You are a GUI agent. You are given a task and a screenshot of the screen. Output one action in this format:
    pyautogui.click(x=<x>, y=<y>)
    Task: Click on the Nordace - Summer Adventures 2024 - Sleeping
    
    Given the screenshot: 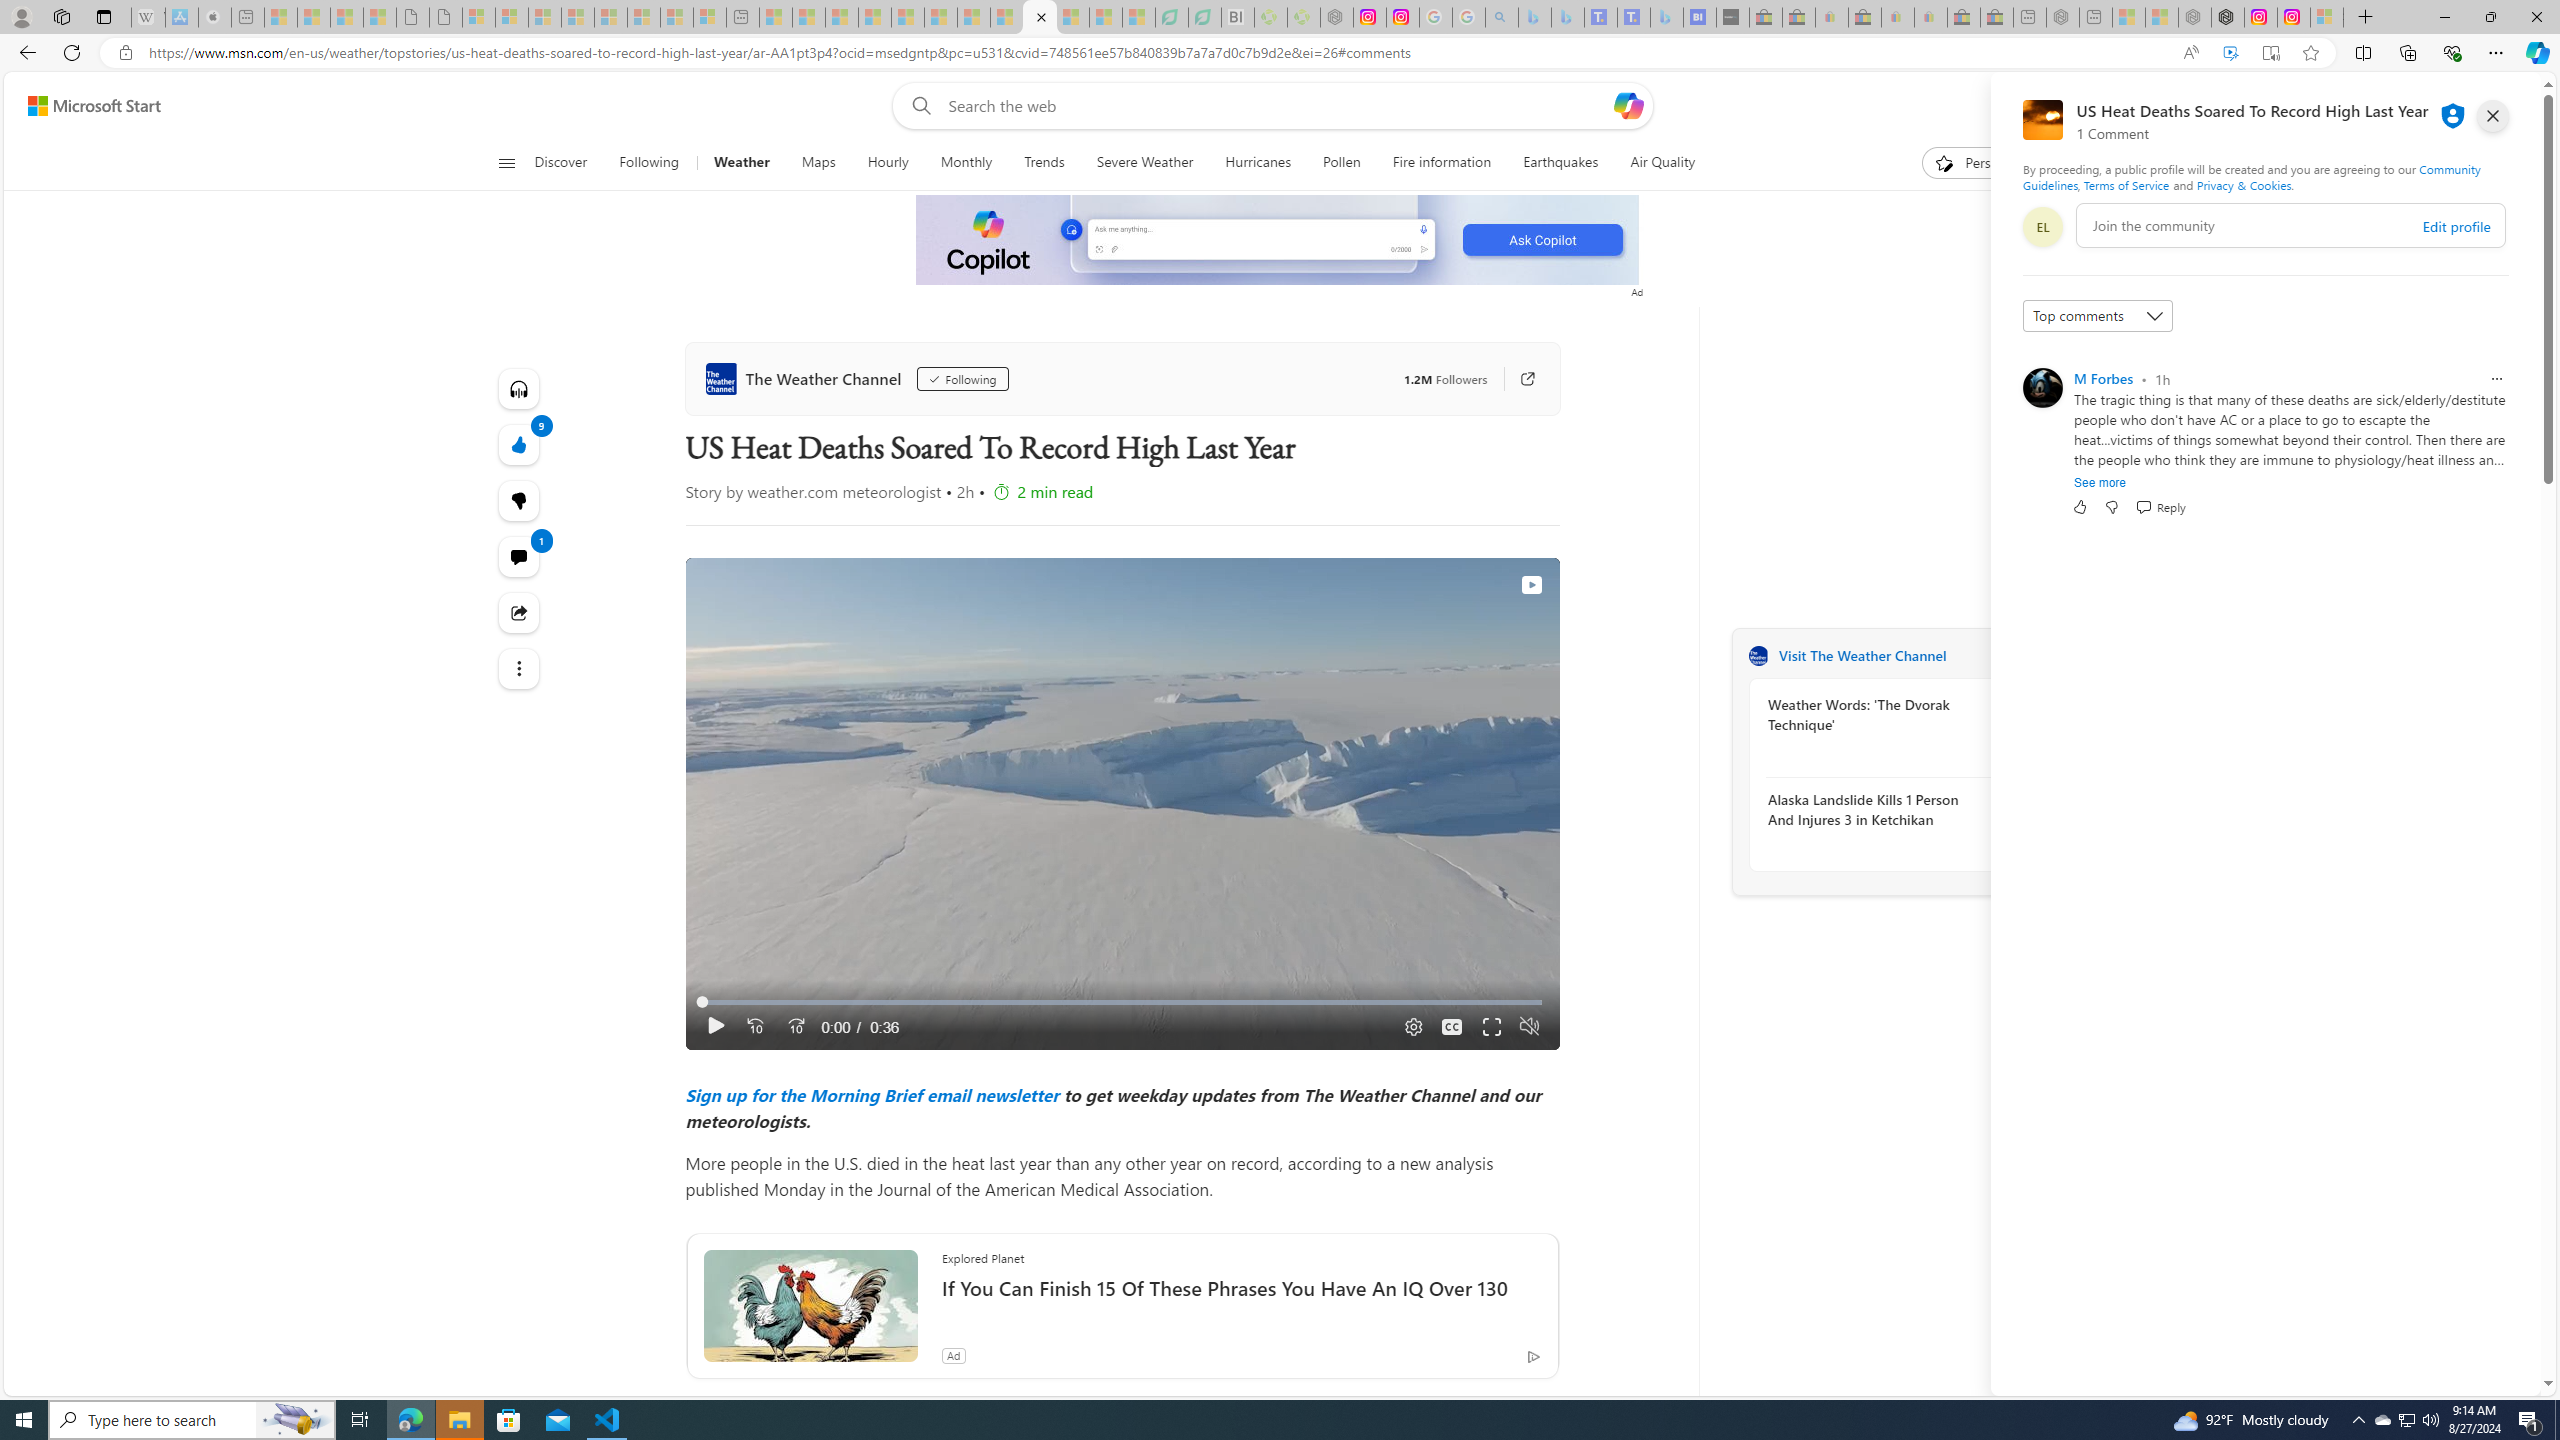 What is the action you would take?
    pyautogui.click(x=2194, y=17)
    